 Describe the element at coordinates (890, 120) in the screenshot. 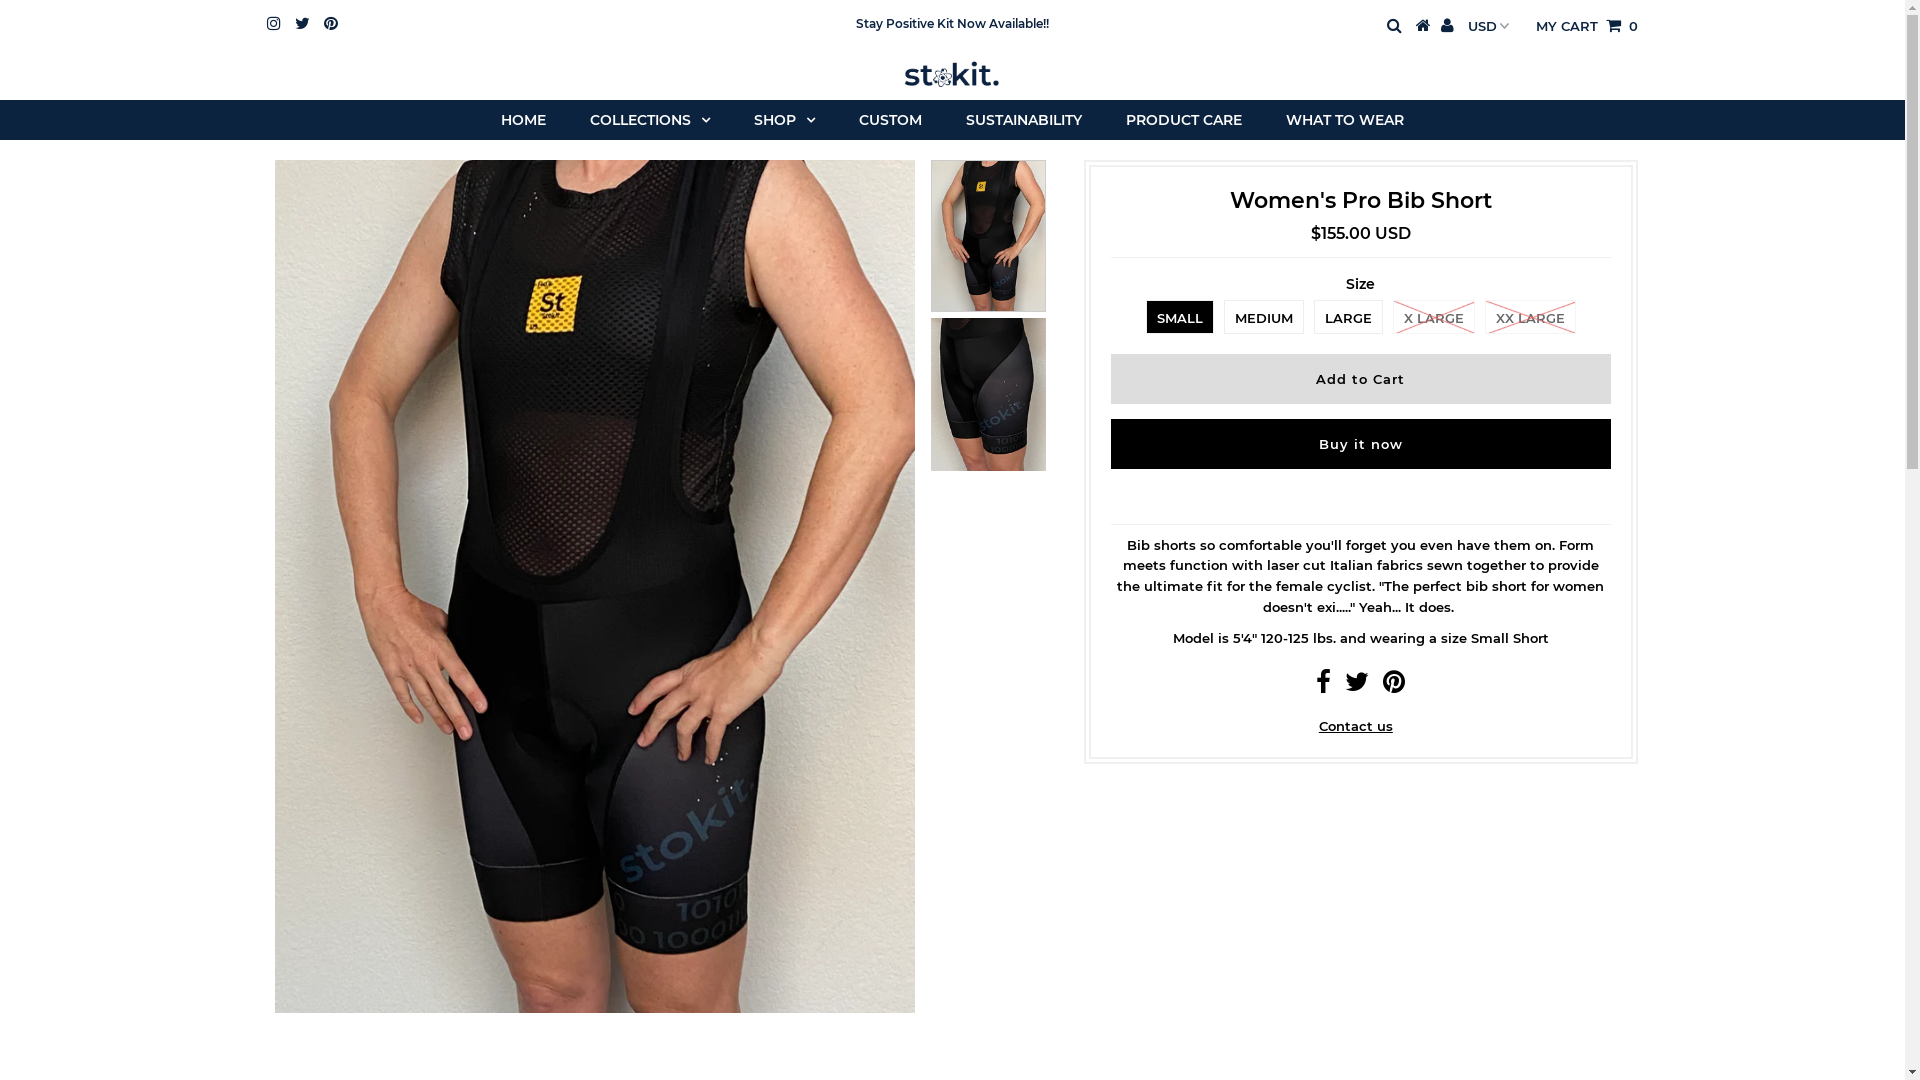

I see `CUSTOM` at that location.